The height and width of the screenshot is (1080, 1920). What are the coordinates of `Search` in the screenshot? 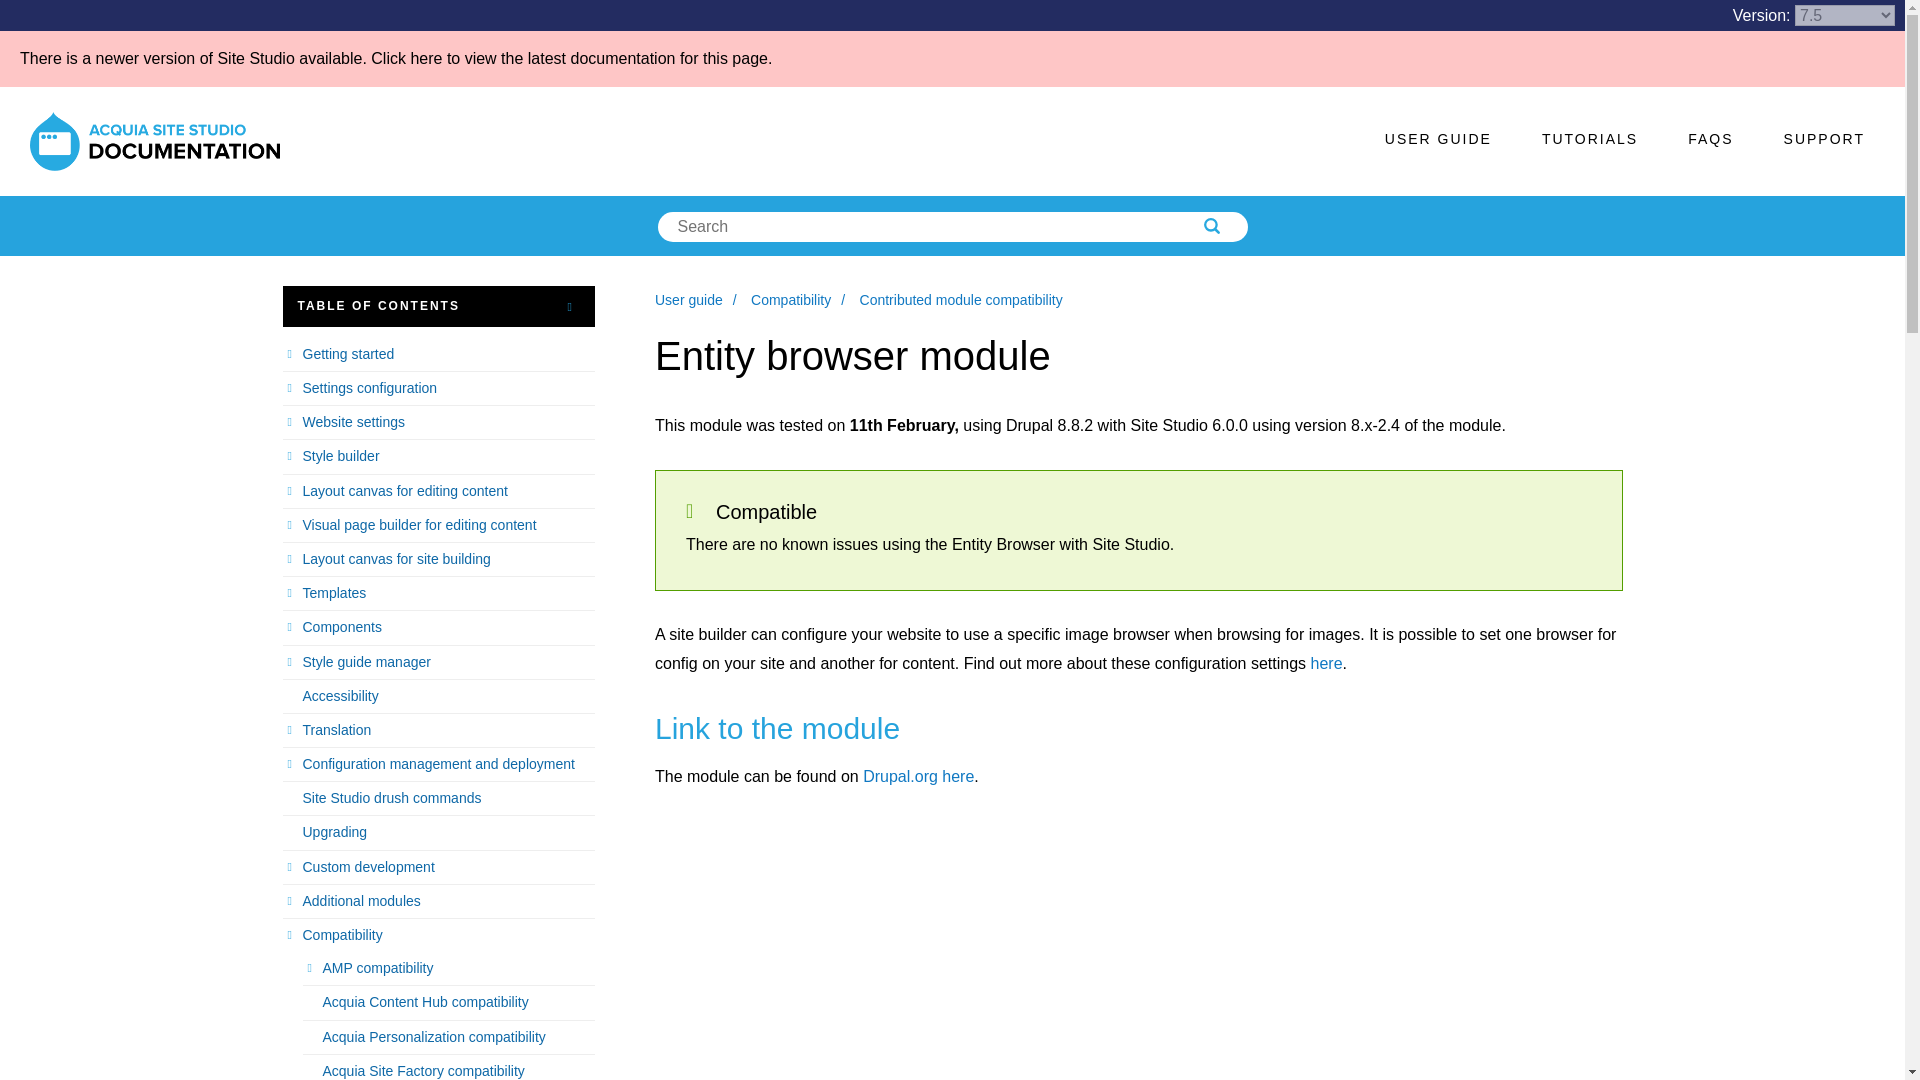 It's located at (1240, 226).